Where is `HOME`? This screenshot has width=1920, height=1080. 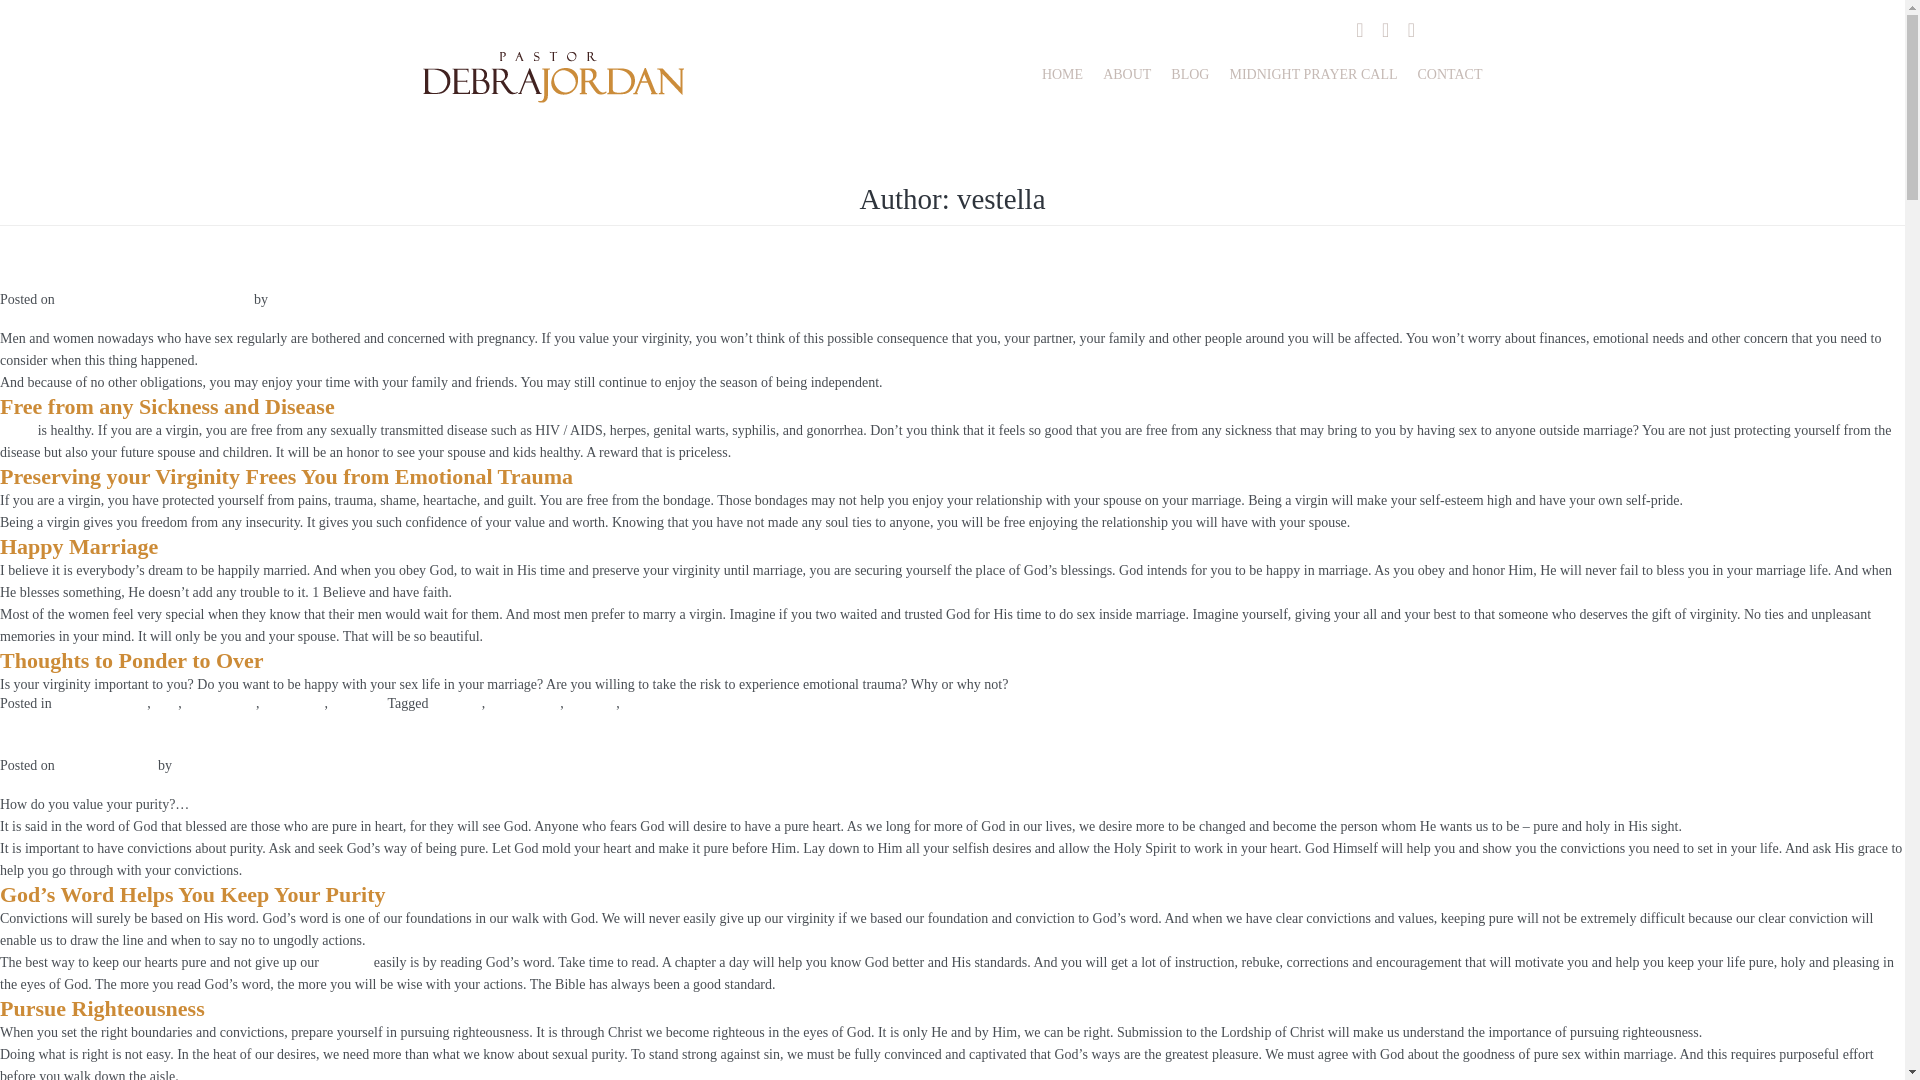
HOME is located at coordinates (1062, 74).